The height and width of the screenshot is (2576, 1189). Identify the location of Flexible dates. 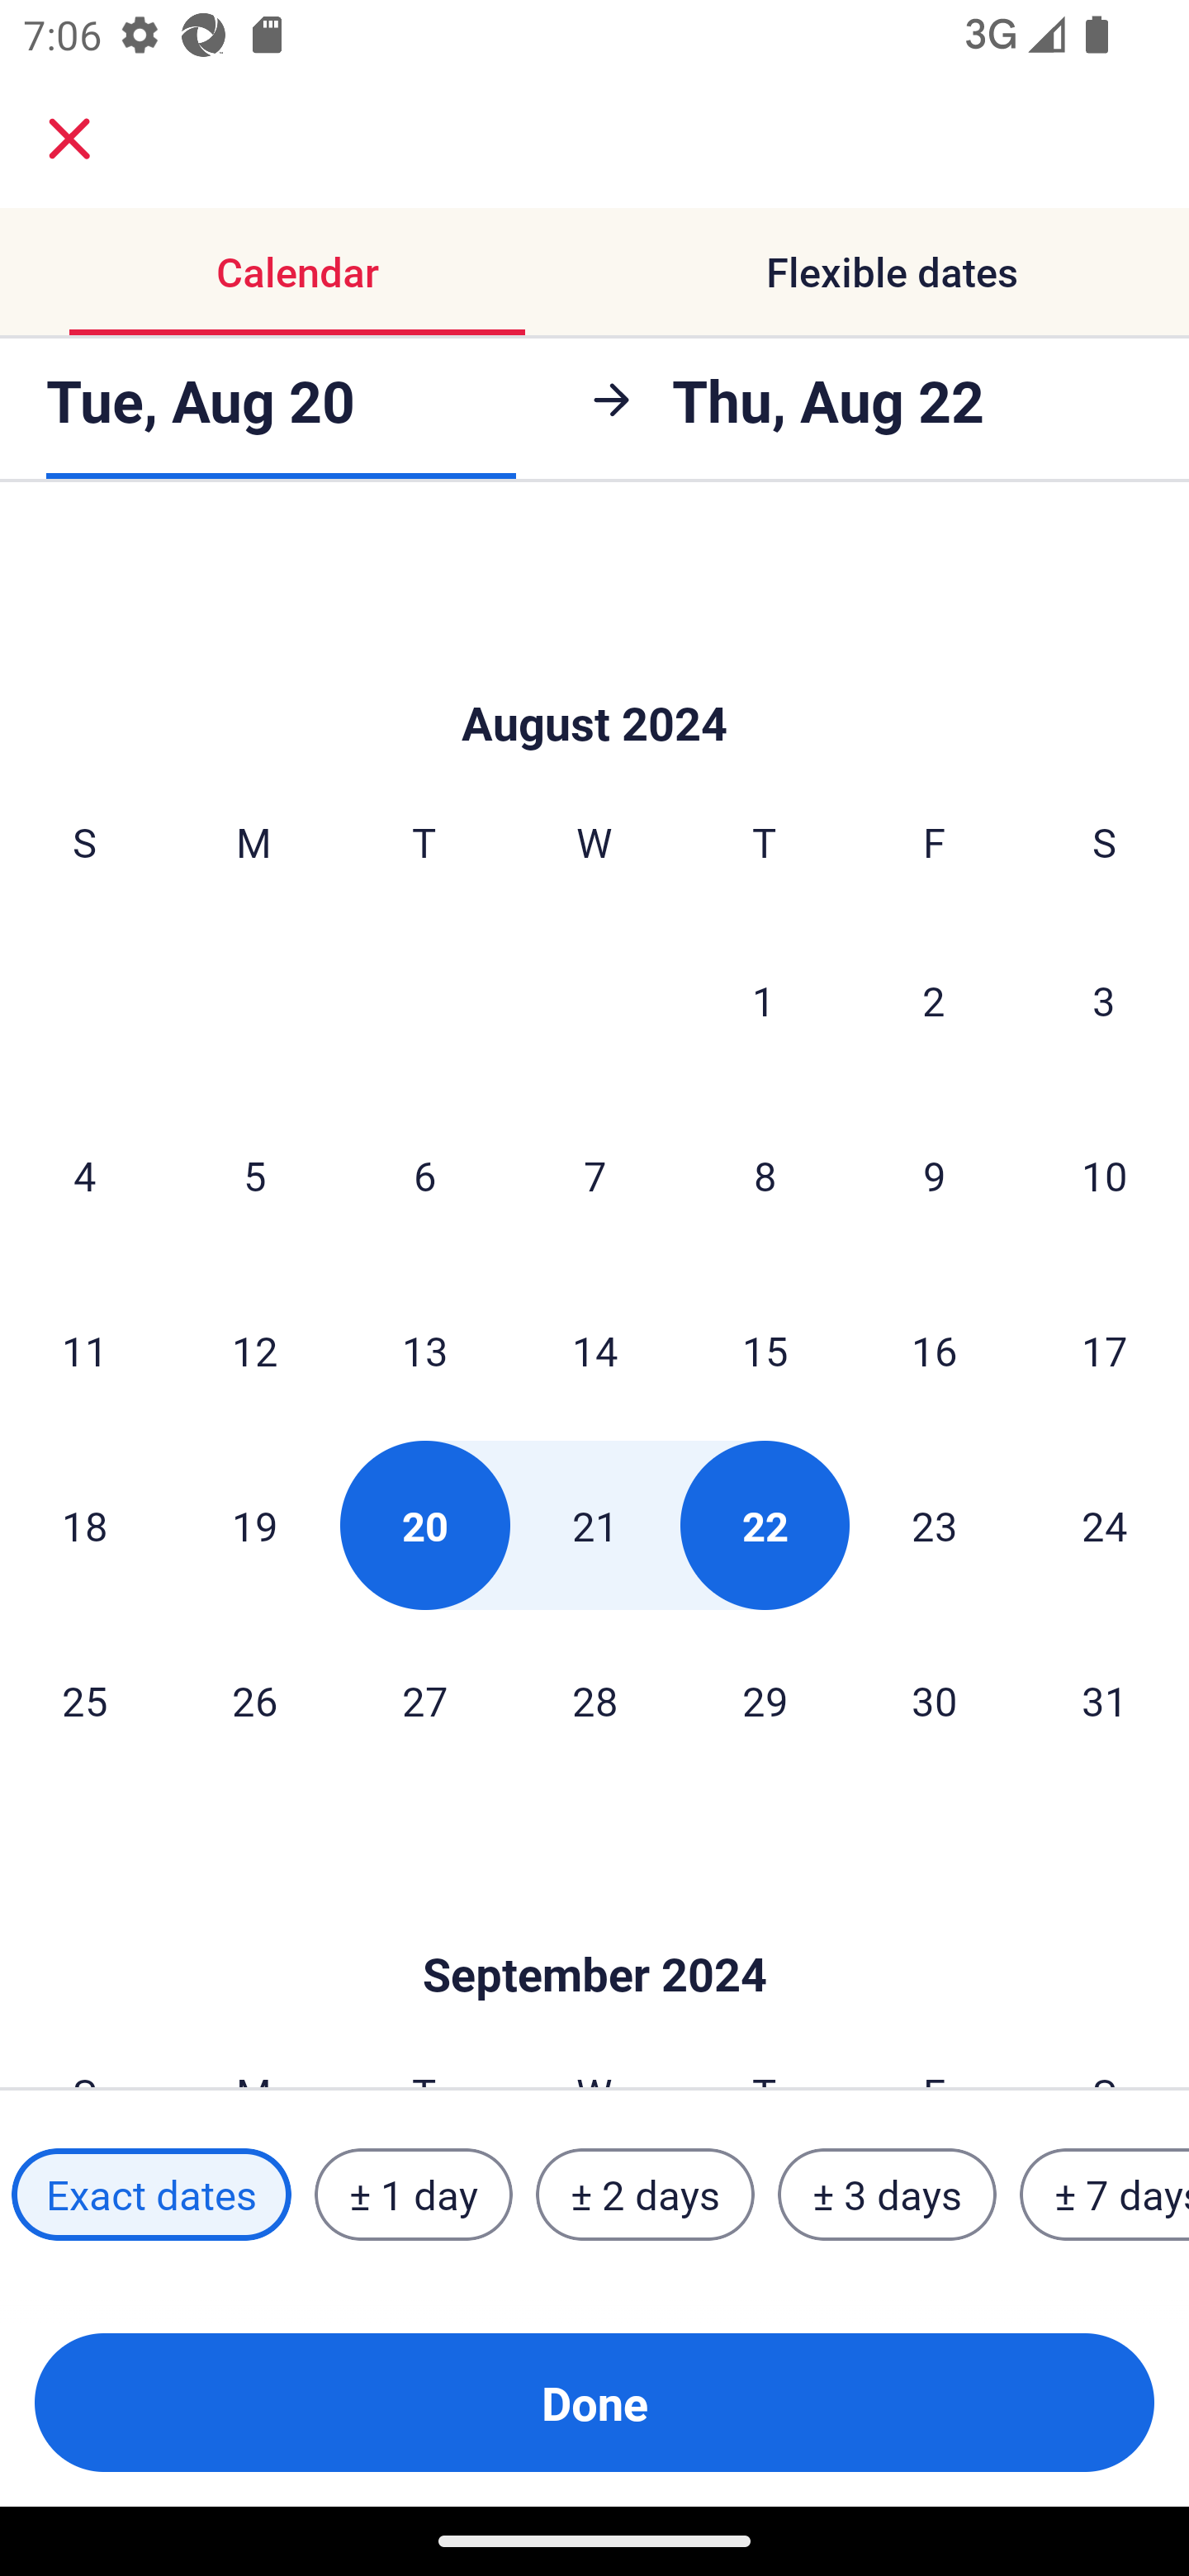
(892, 271).